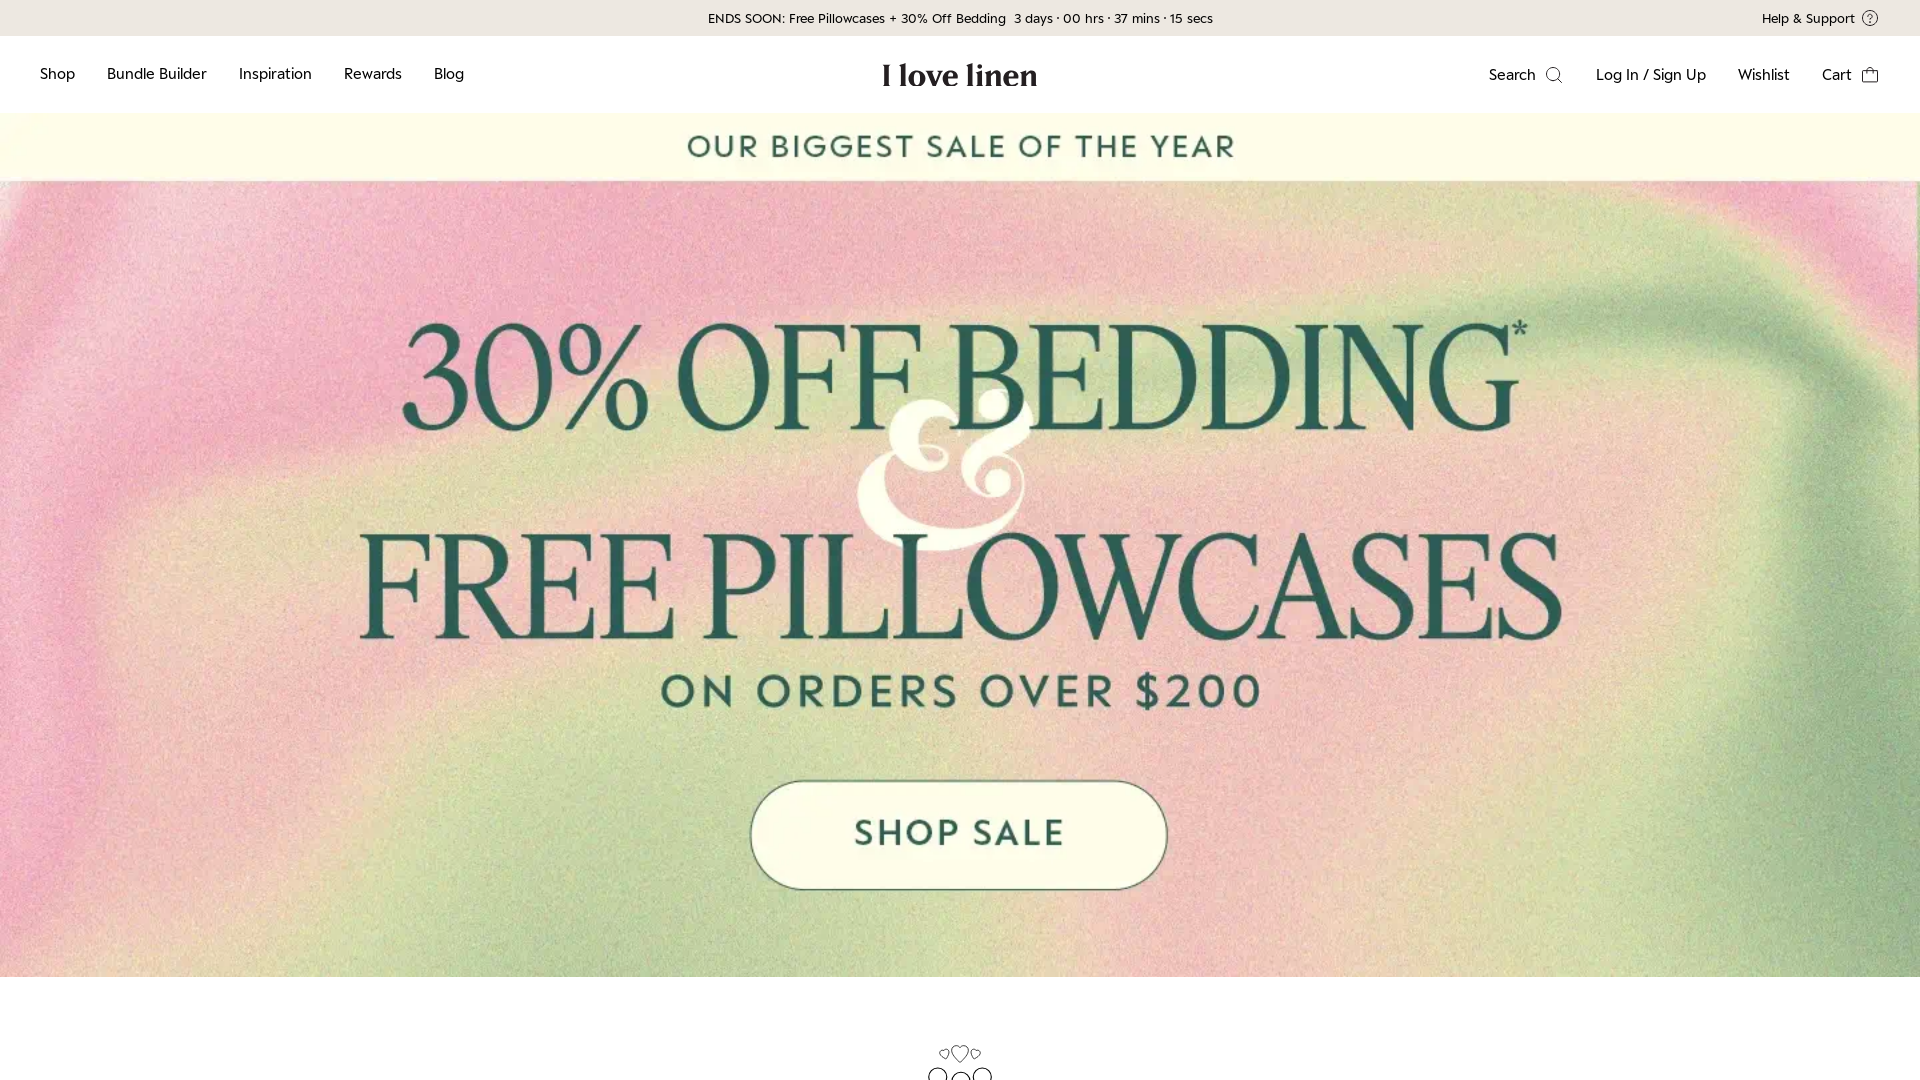 This screenshot has height=1080, width=1920. Describe the element at coordinates (449, 74) in the screenshot. I see `Blog` at that location.